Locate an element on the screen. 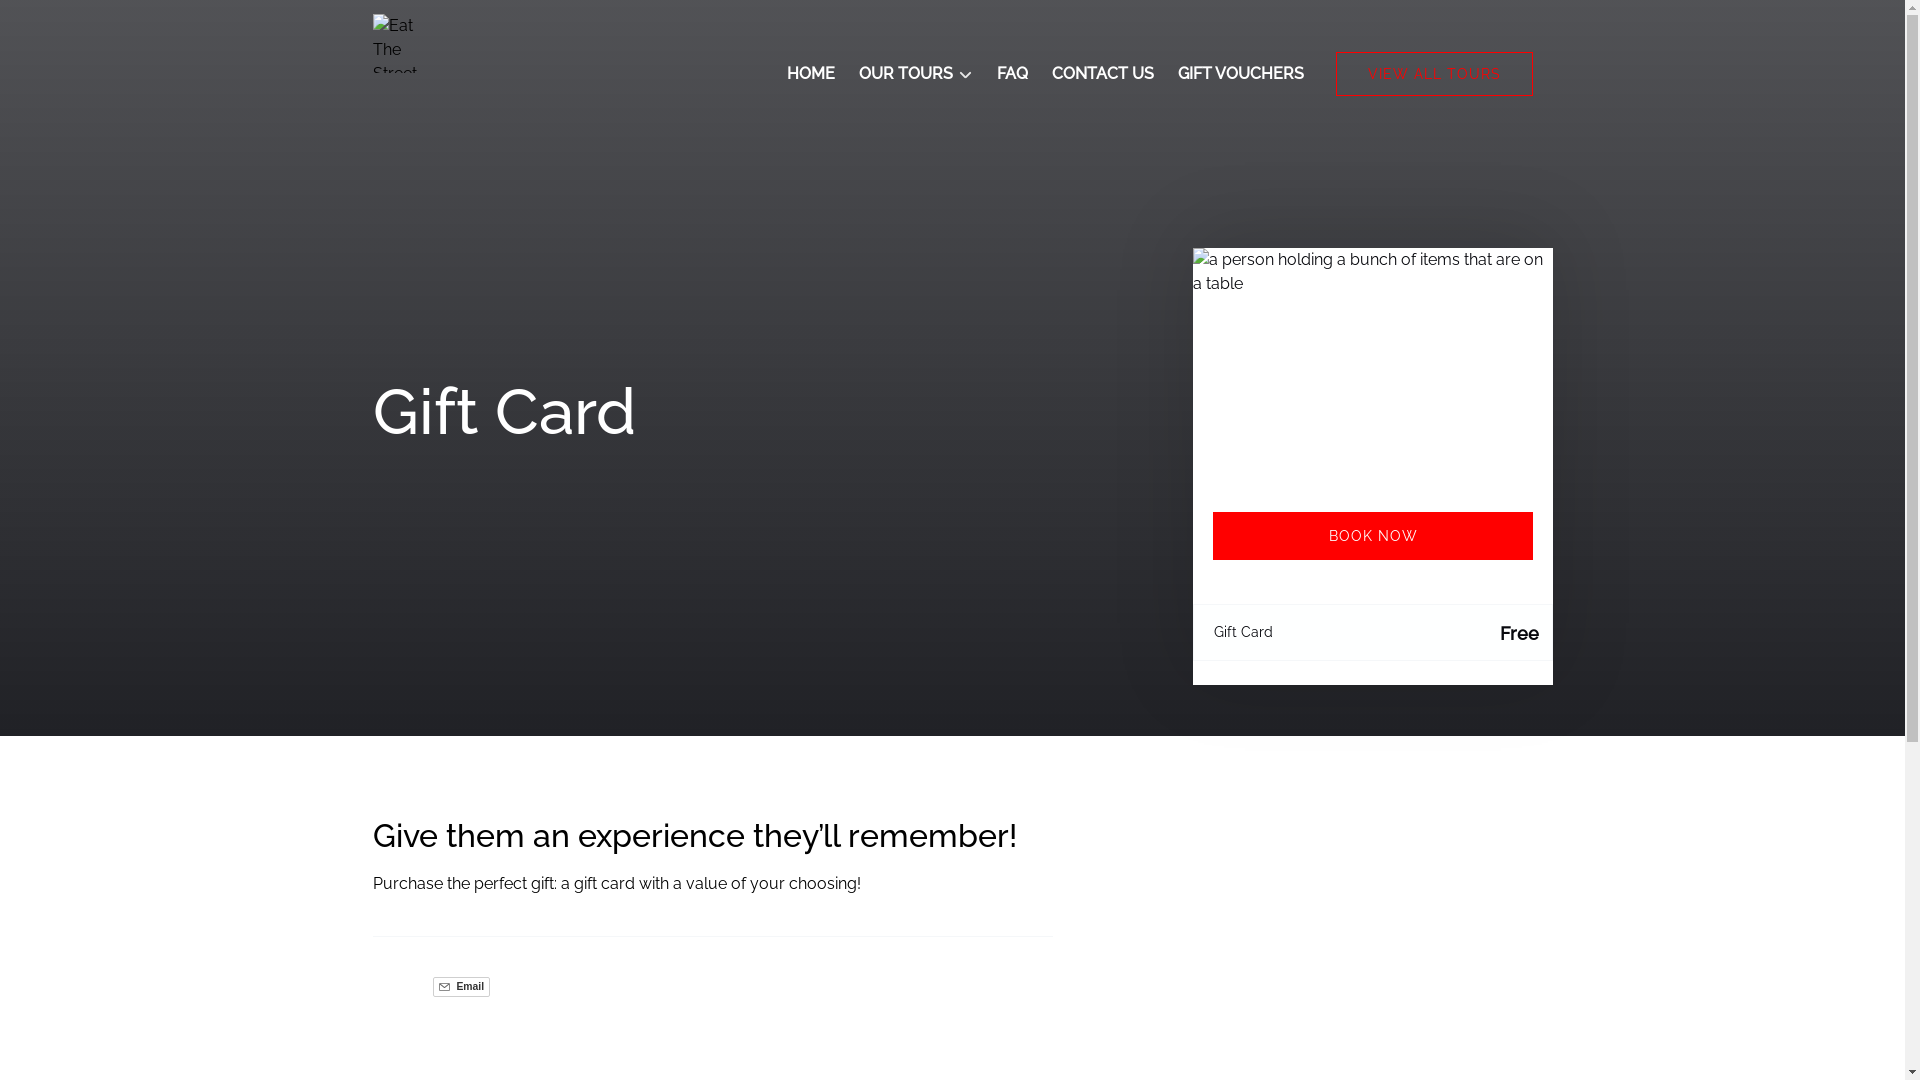 This screenshot has height=1080, width=1920. CONTACT US is located at coordinates (1103, 74).